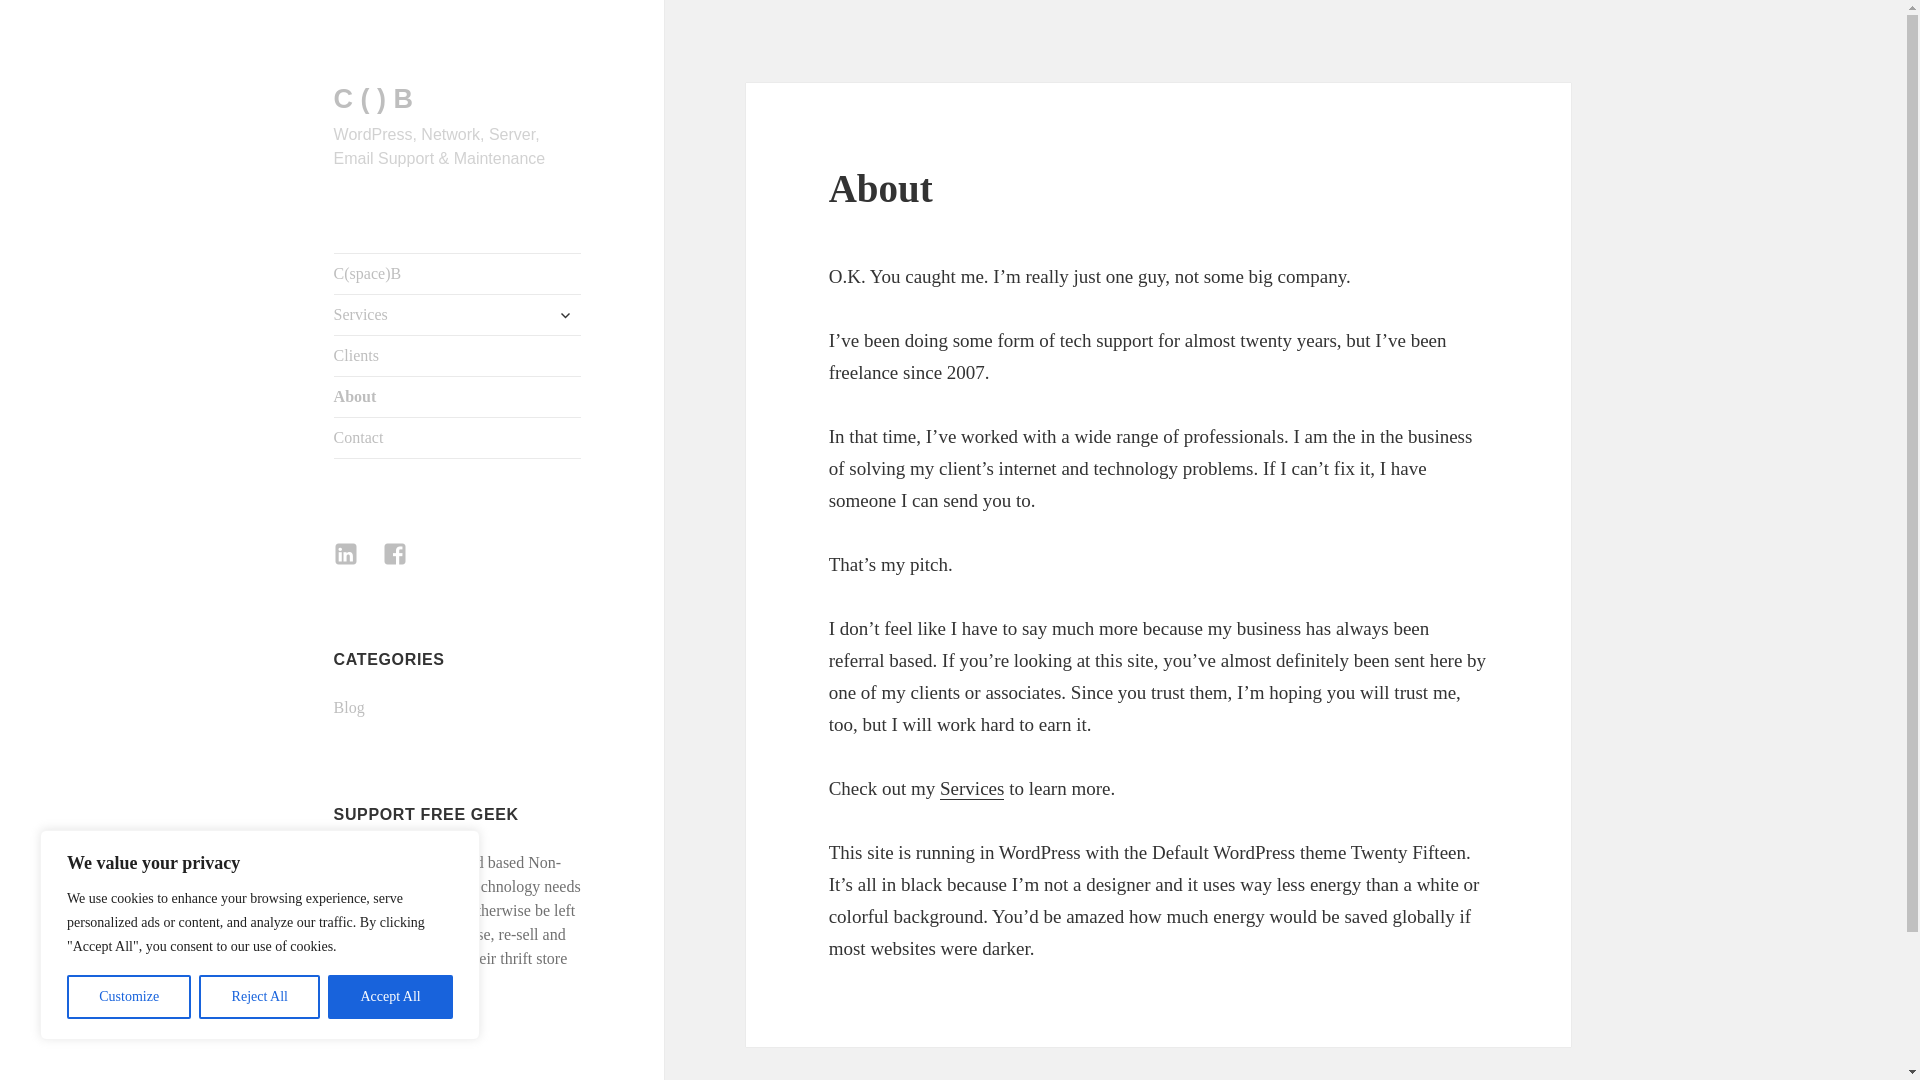 Image resolution: width=1920 pixels, height=1080 pixels. What do you see at coordinates (349, 707) in the screenshot?
I see `Blog` at bounding box center [349, 707].